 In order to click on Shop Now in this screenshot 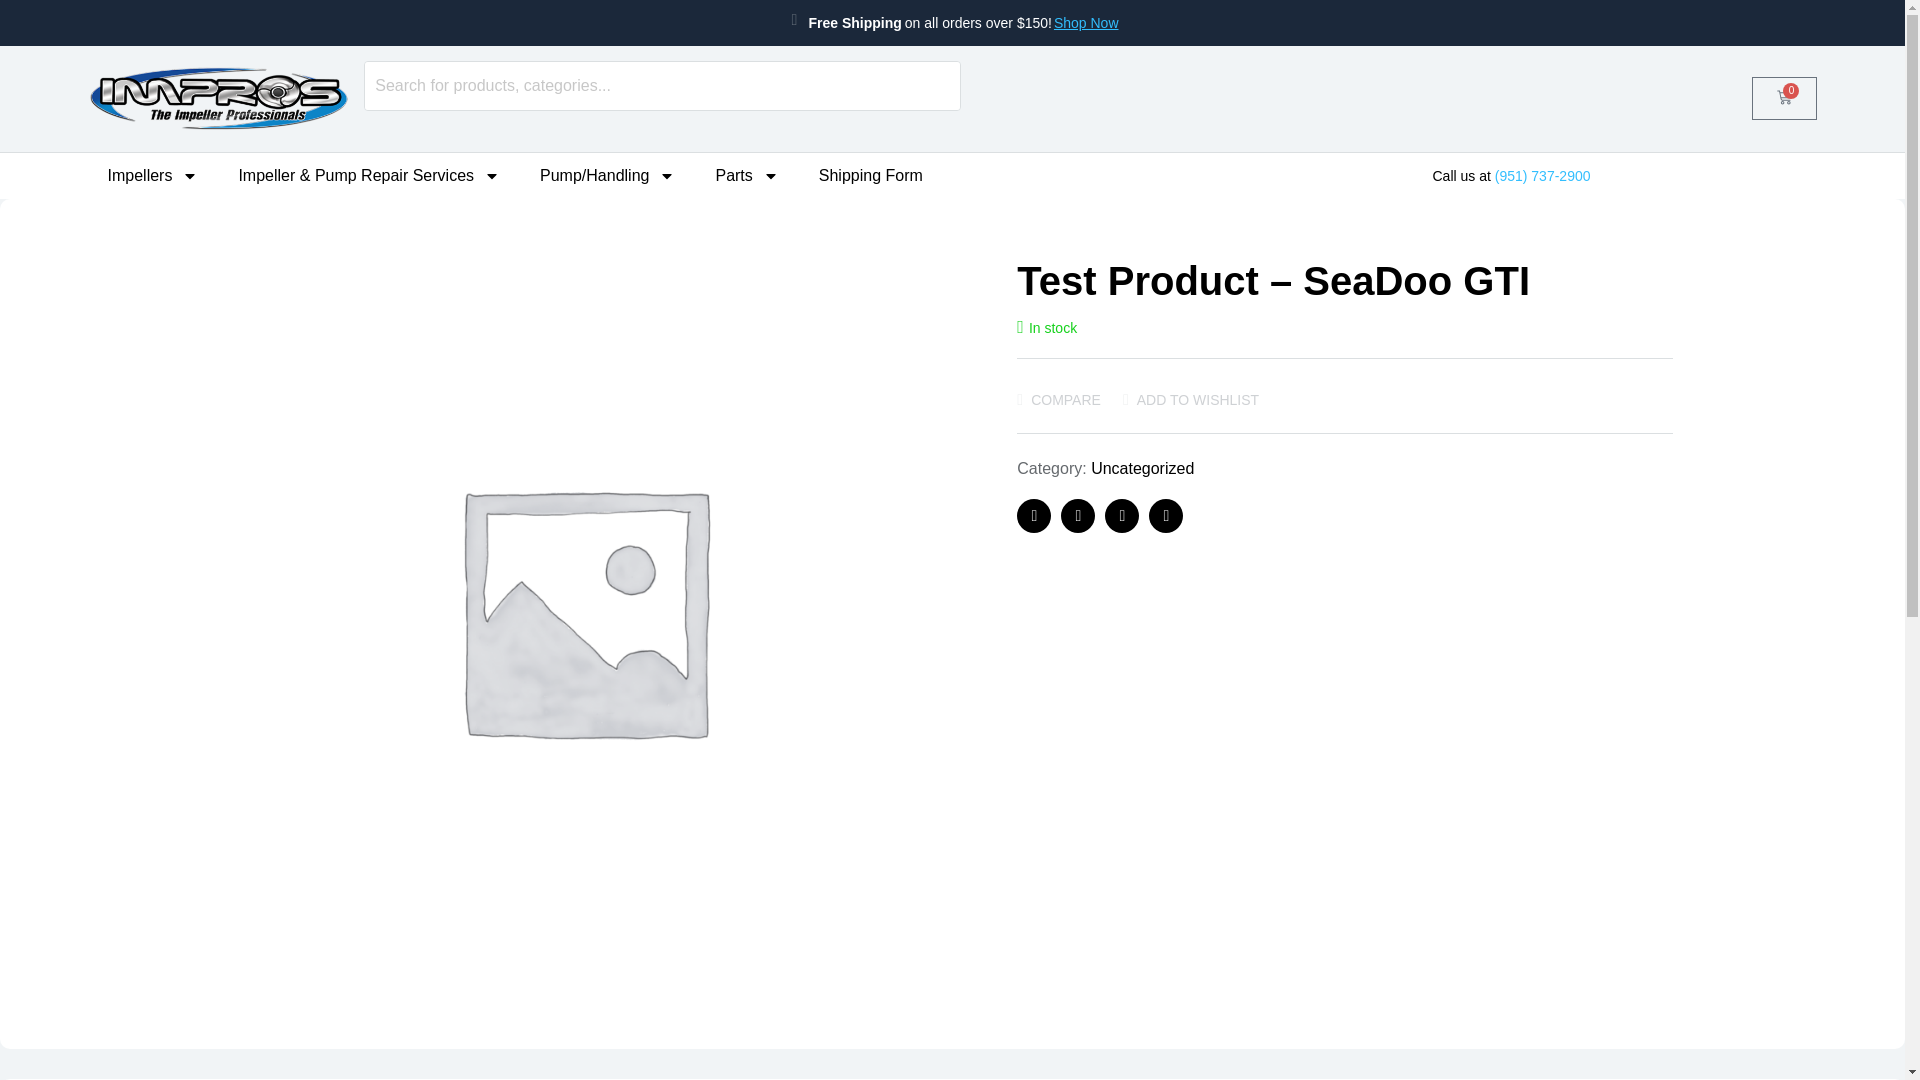, I will do `click(1086, 23)`.